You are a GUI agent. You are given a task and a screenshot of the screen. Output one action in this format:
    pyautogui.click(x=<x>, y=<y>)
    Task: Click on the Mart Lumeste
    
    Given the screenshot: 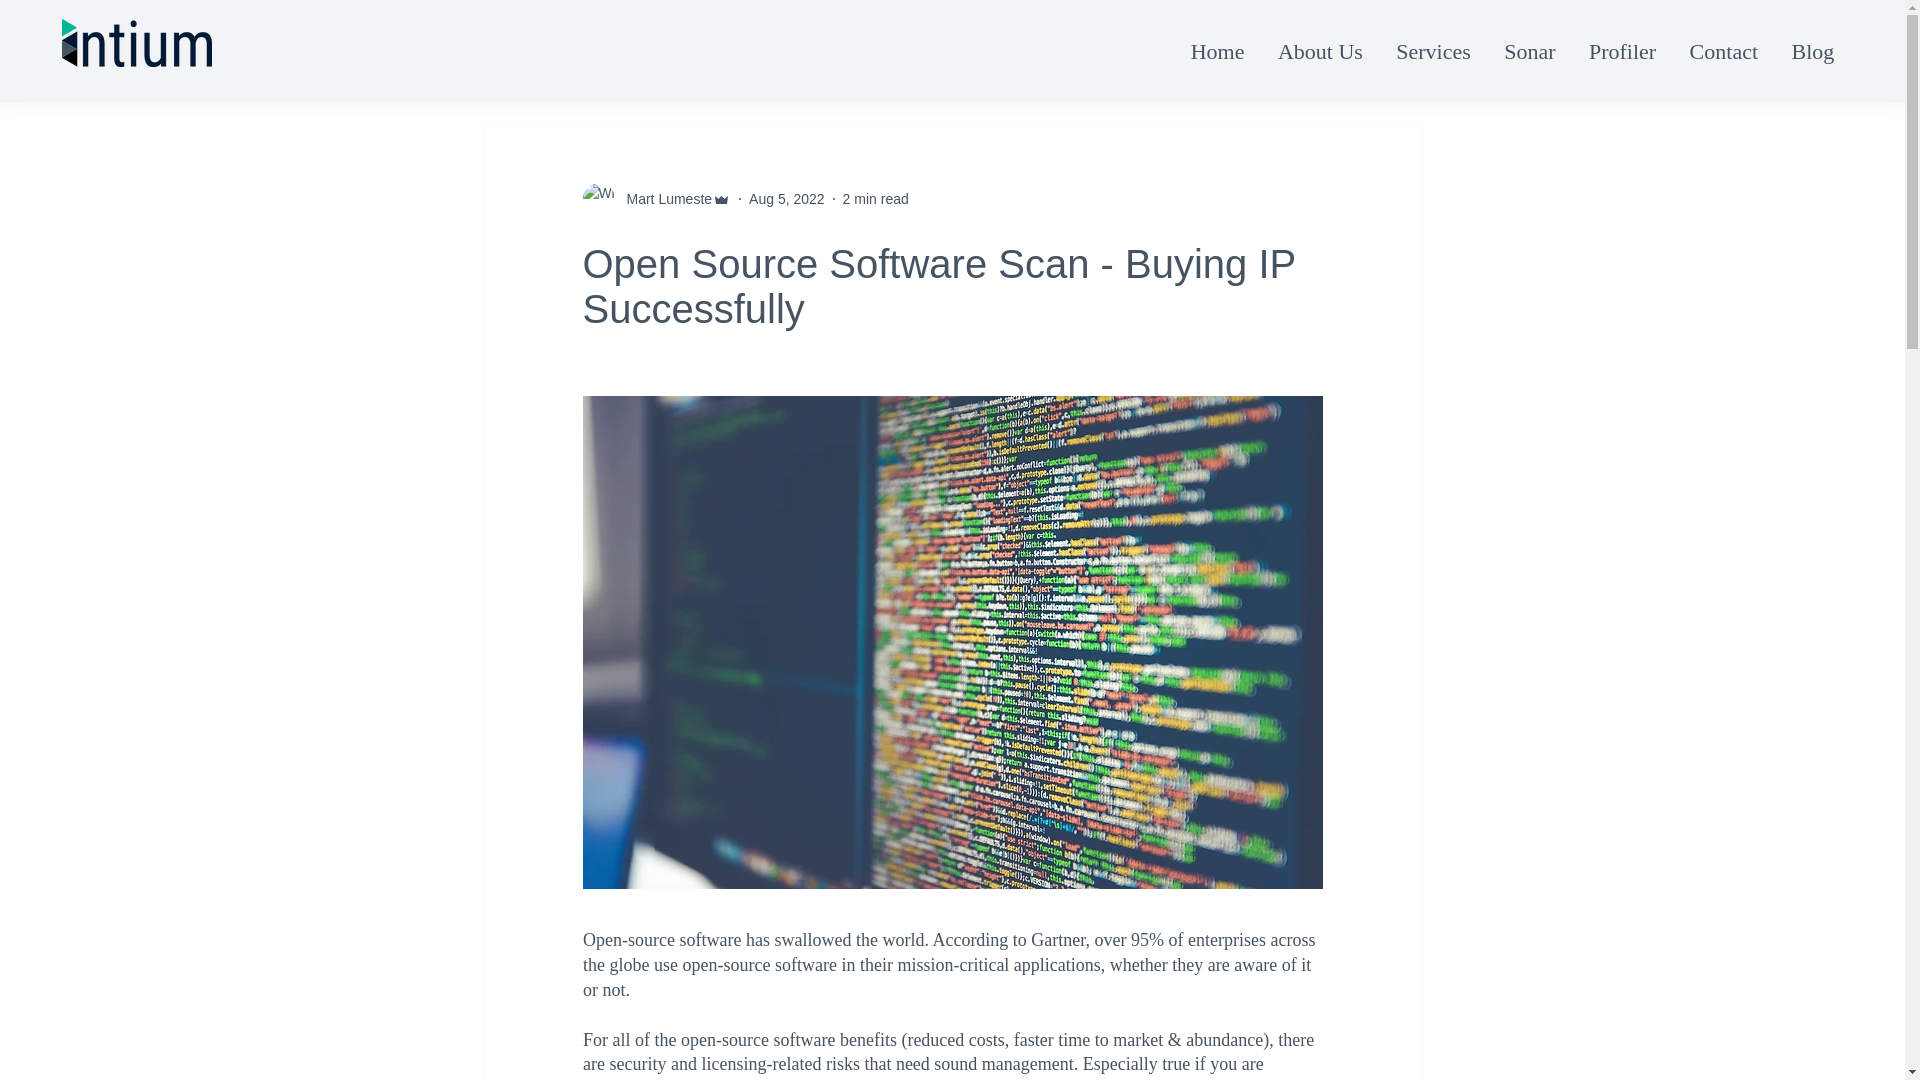 What is the action you would take?
    pyautogui.click(x=663, y=198)
    